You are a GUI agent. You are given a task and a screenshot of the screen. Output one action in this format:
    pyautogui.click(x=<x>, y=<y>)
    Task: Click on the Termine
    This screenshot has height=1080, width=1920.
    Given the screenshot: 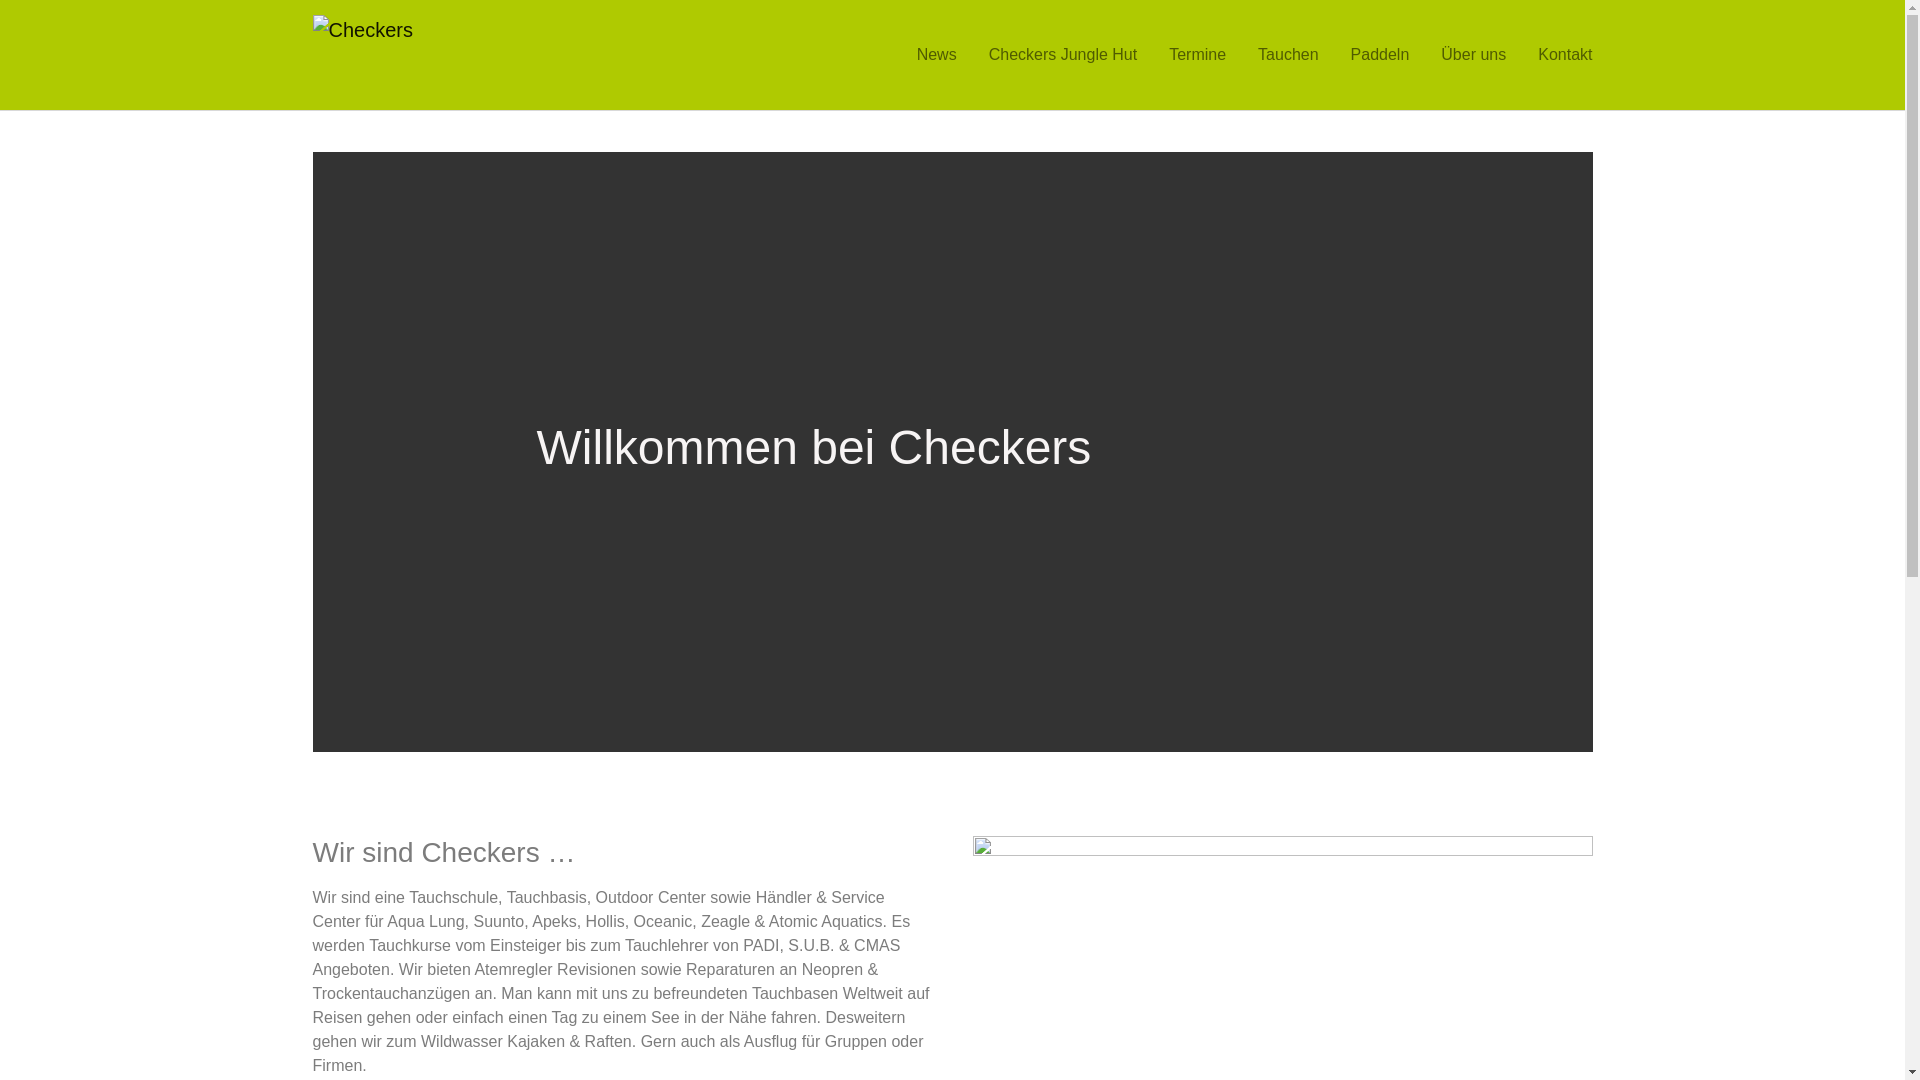 What is the action you would take?
    pyautogui.click(x=1198, y=55)
    